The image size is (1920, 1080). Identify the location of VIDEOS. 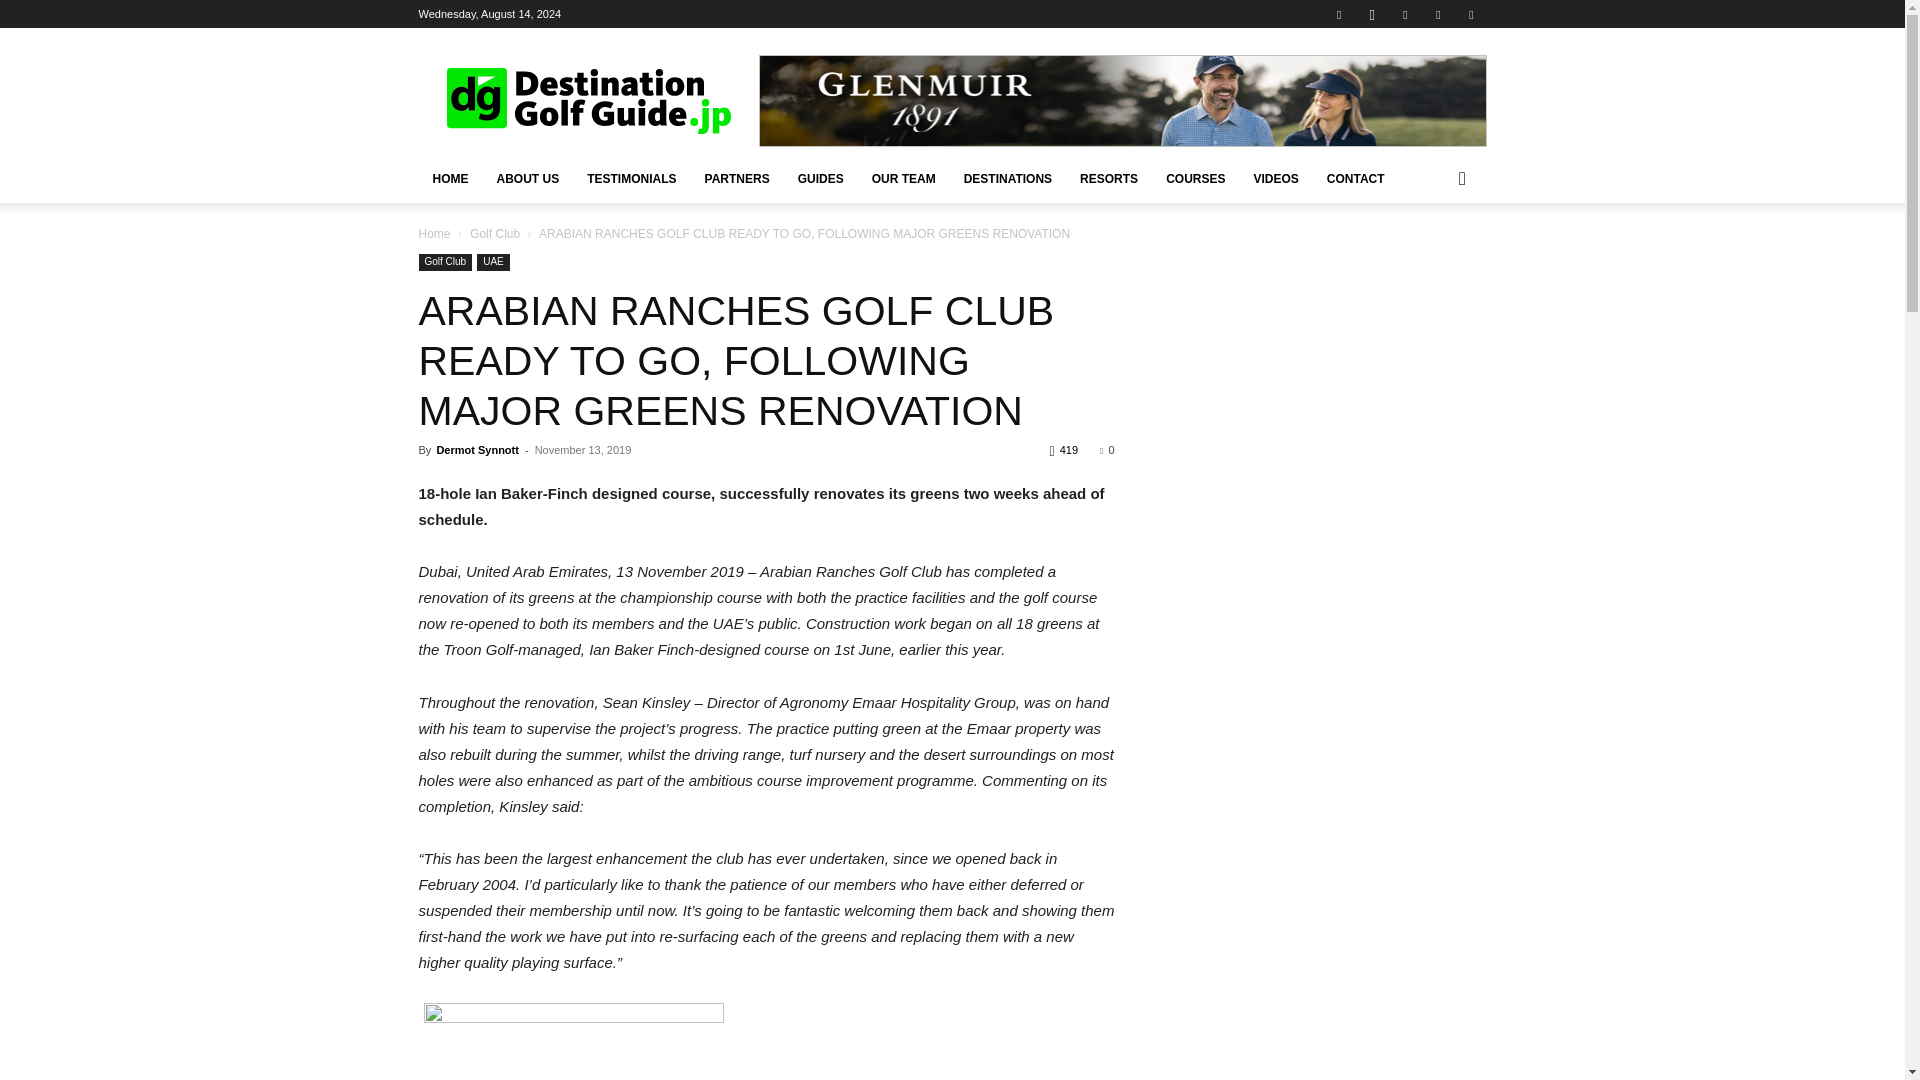
(1274, 179).